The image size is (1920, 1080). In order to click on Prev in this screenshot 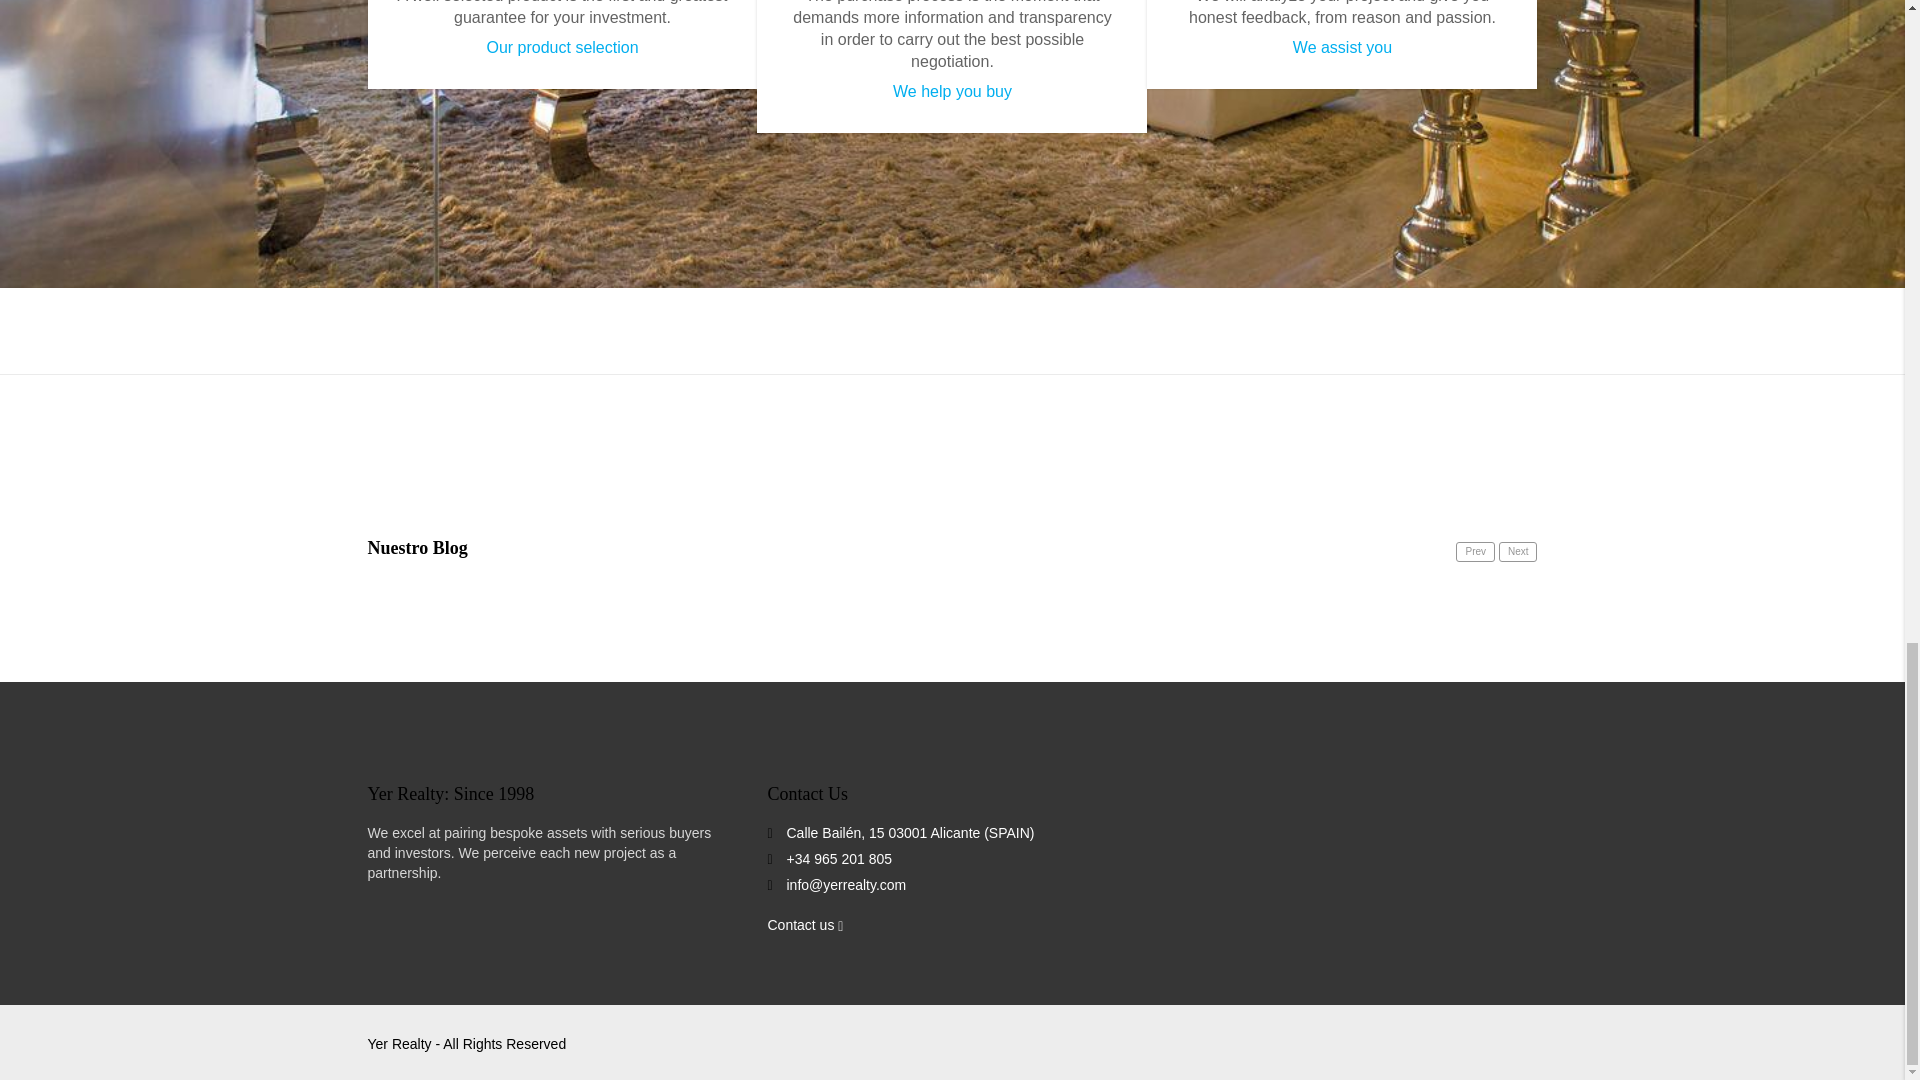, I will do `click(1475, 552)`.